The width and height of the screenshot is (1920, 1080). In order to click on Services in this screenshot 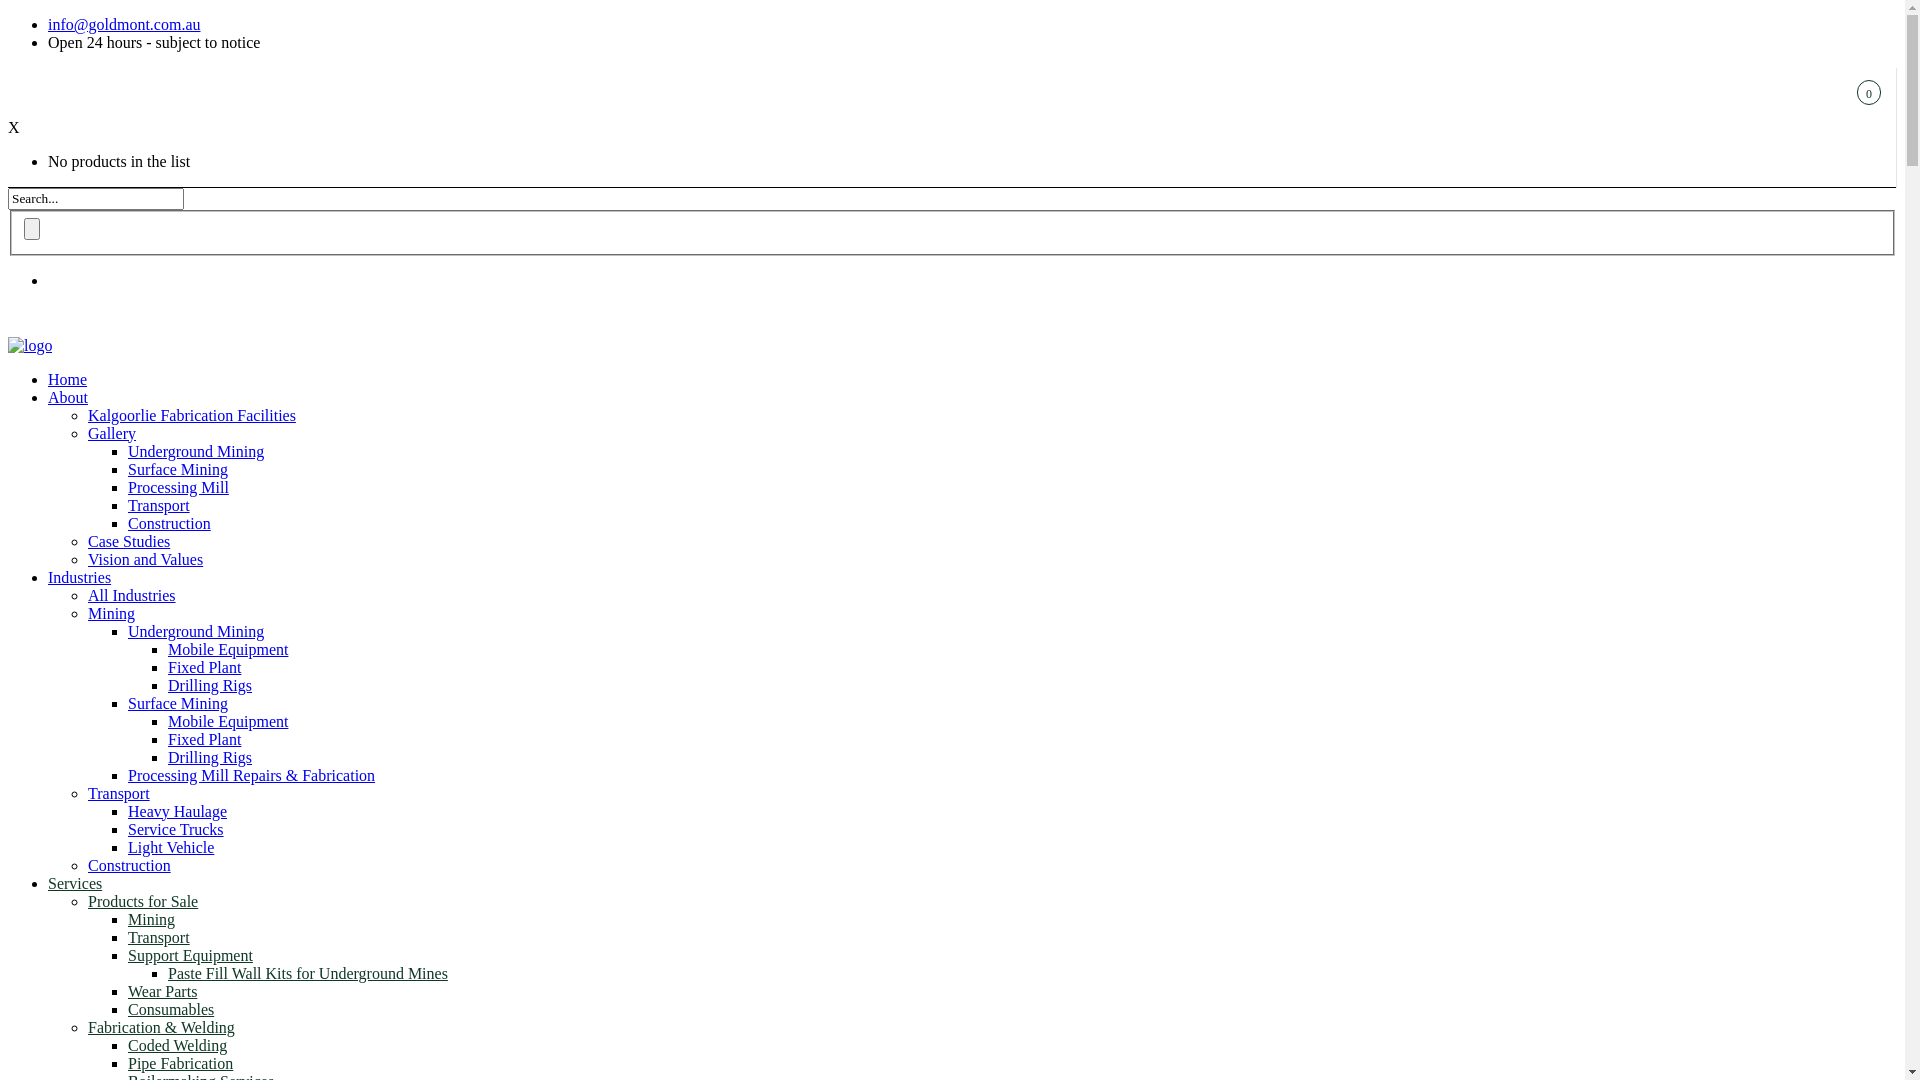, I will do `click(75, 884)`.